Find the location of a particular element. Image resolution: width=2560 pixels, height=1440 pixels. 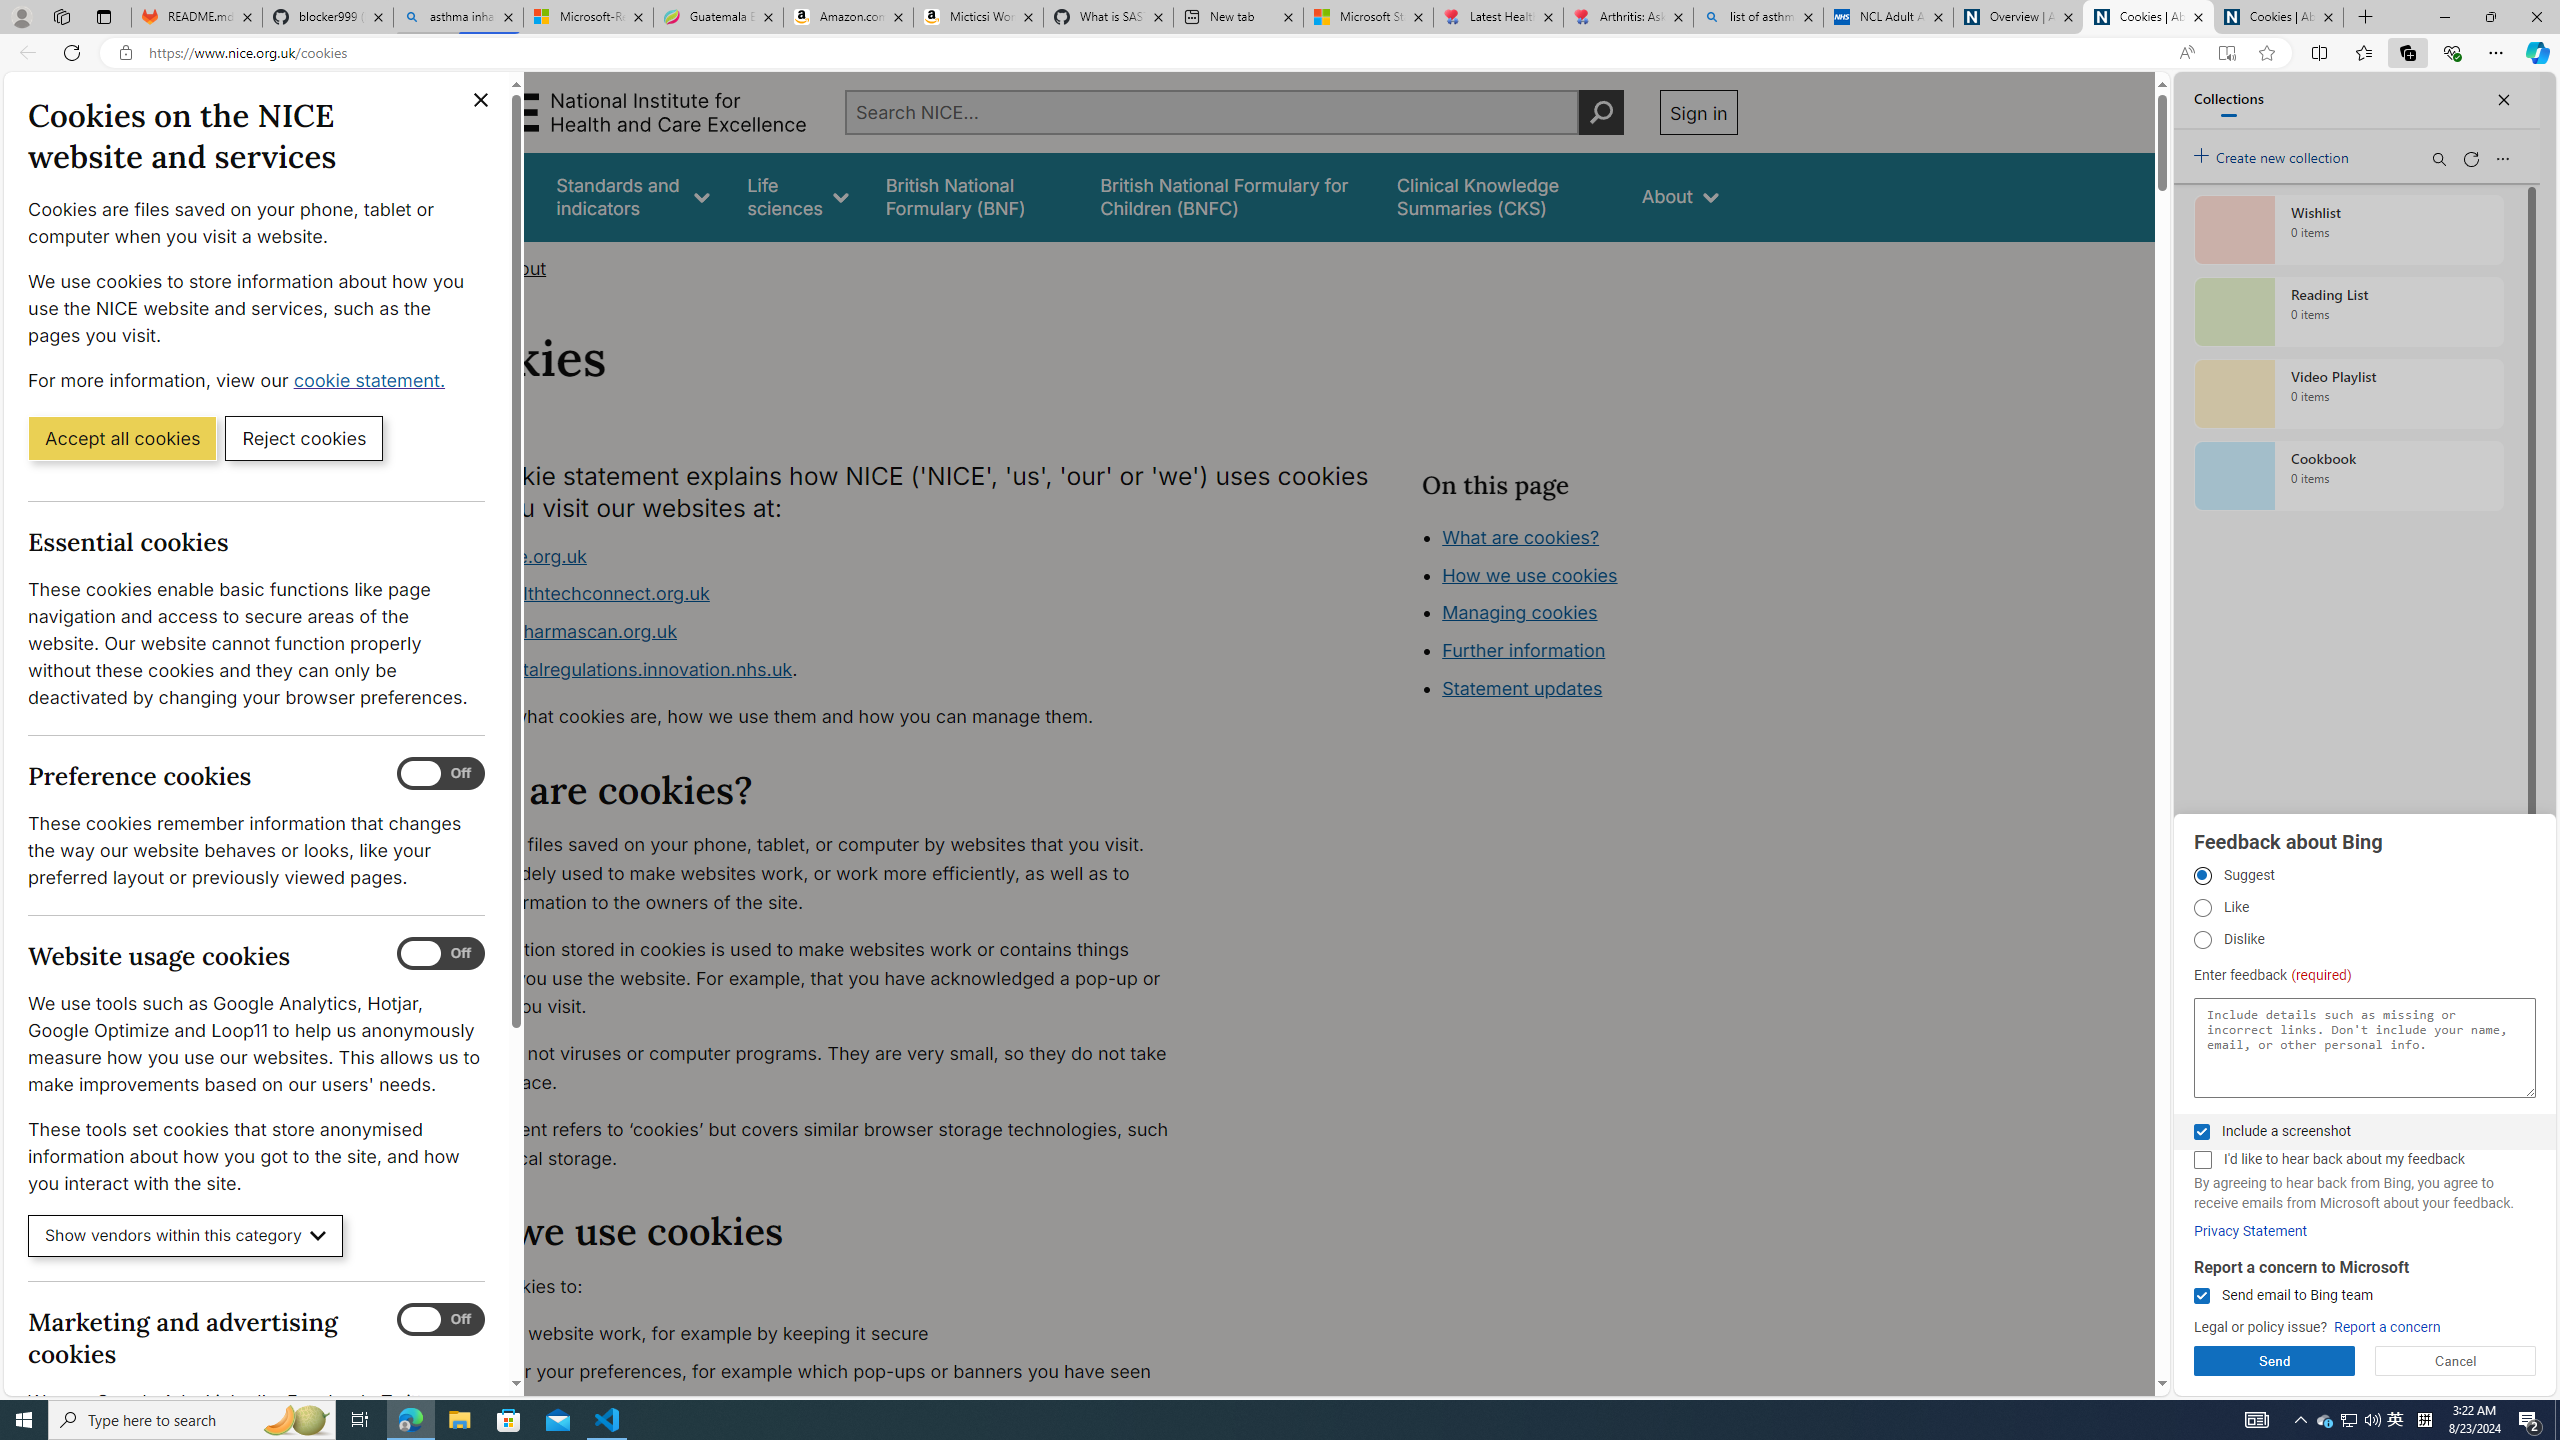

Suggest is located at coordinates (2202, 876).